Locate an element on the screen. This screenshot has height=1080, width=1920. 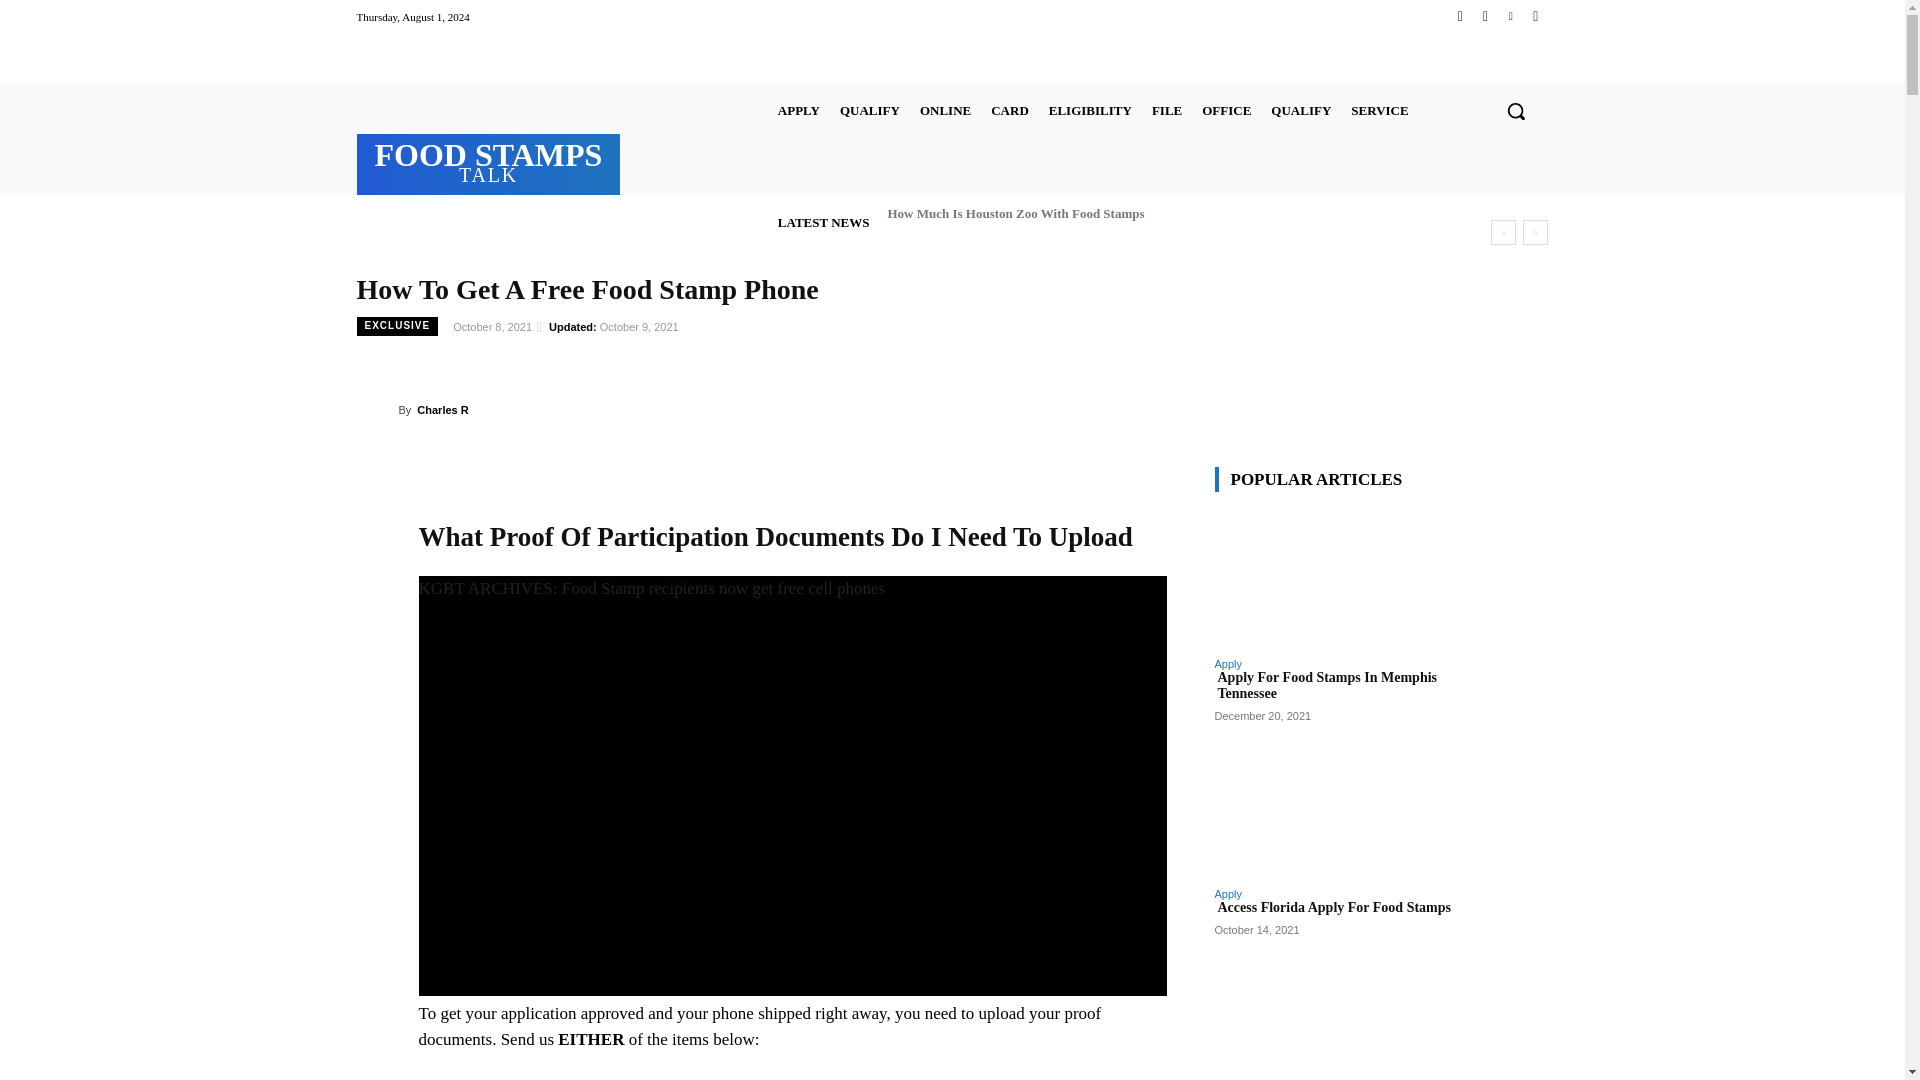
Twitter is located at coordinates (1510, 16).